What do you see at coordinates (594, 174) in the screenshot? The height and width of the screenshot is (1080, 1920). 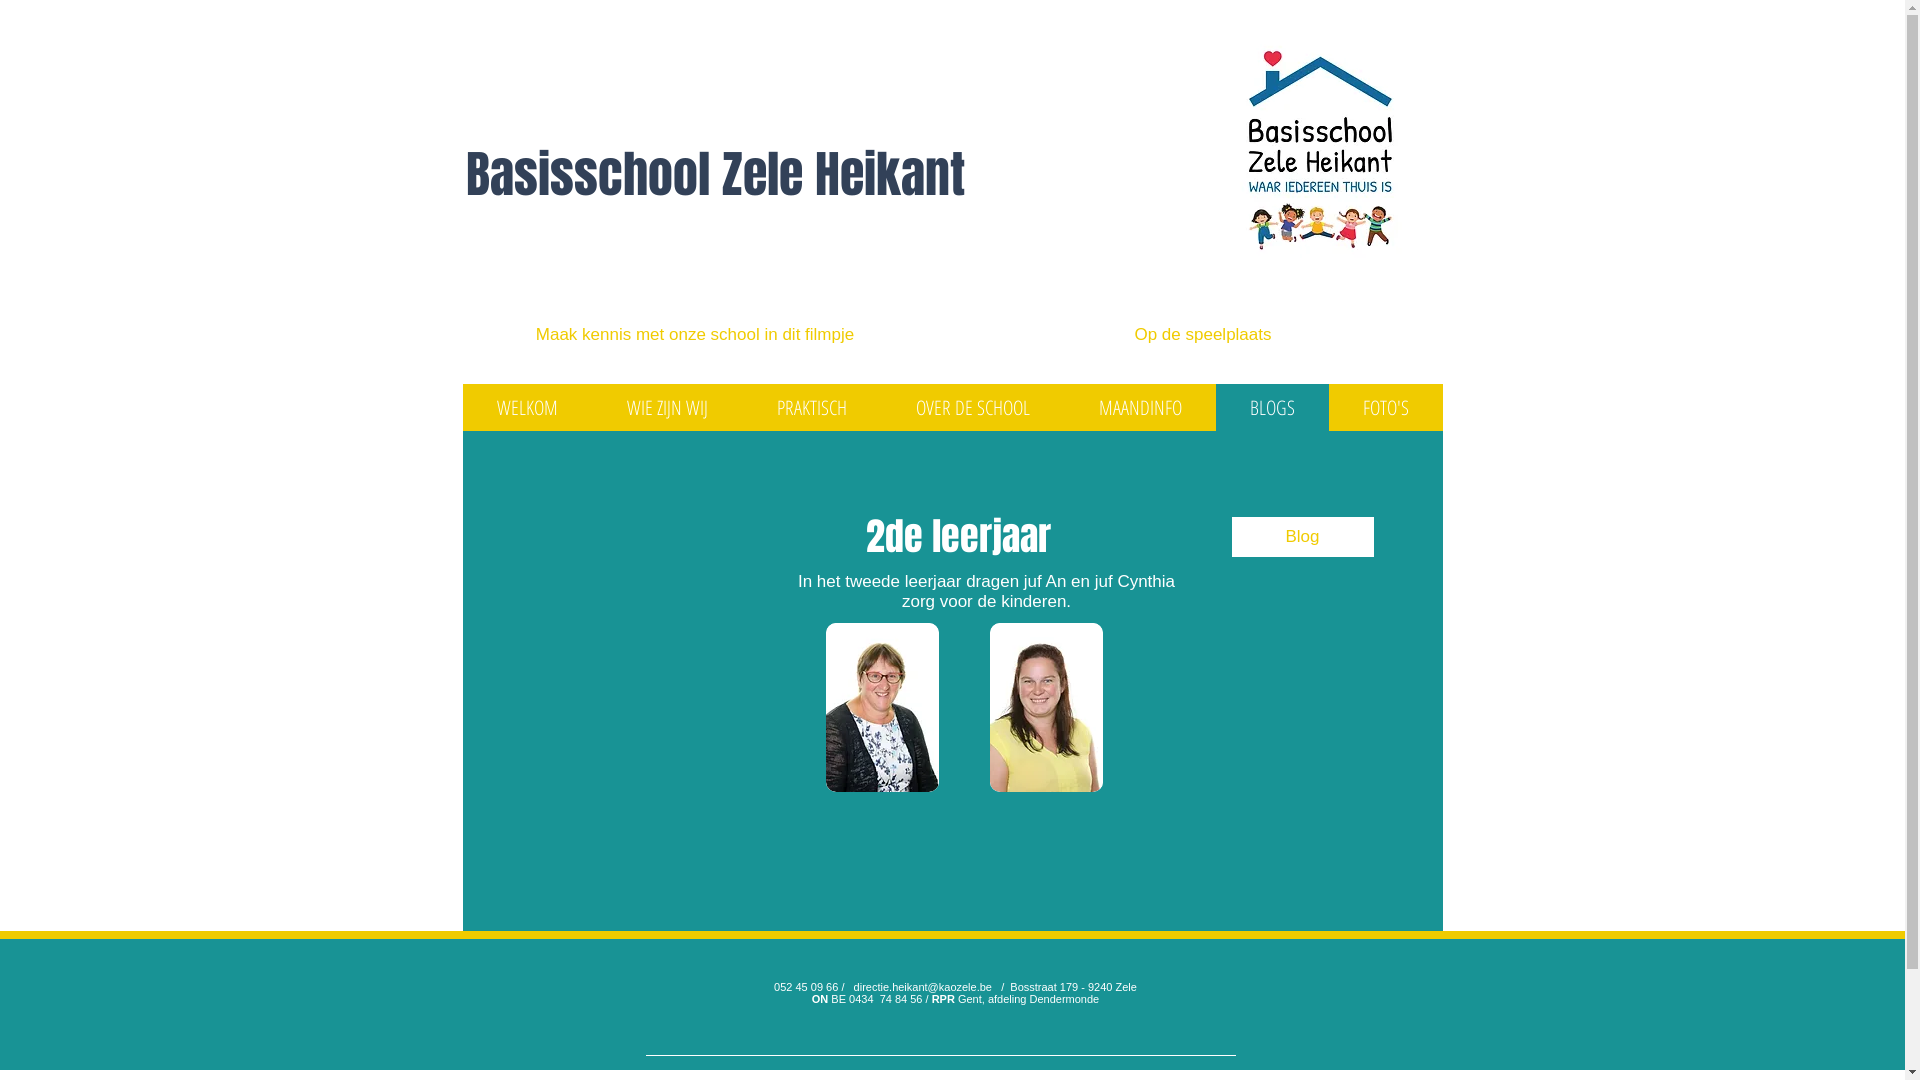 I see `Basisschool` at bounding box center [594, 174].